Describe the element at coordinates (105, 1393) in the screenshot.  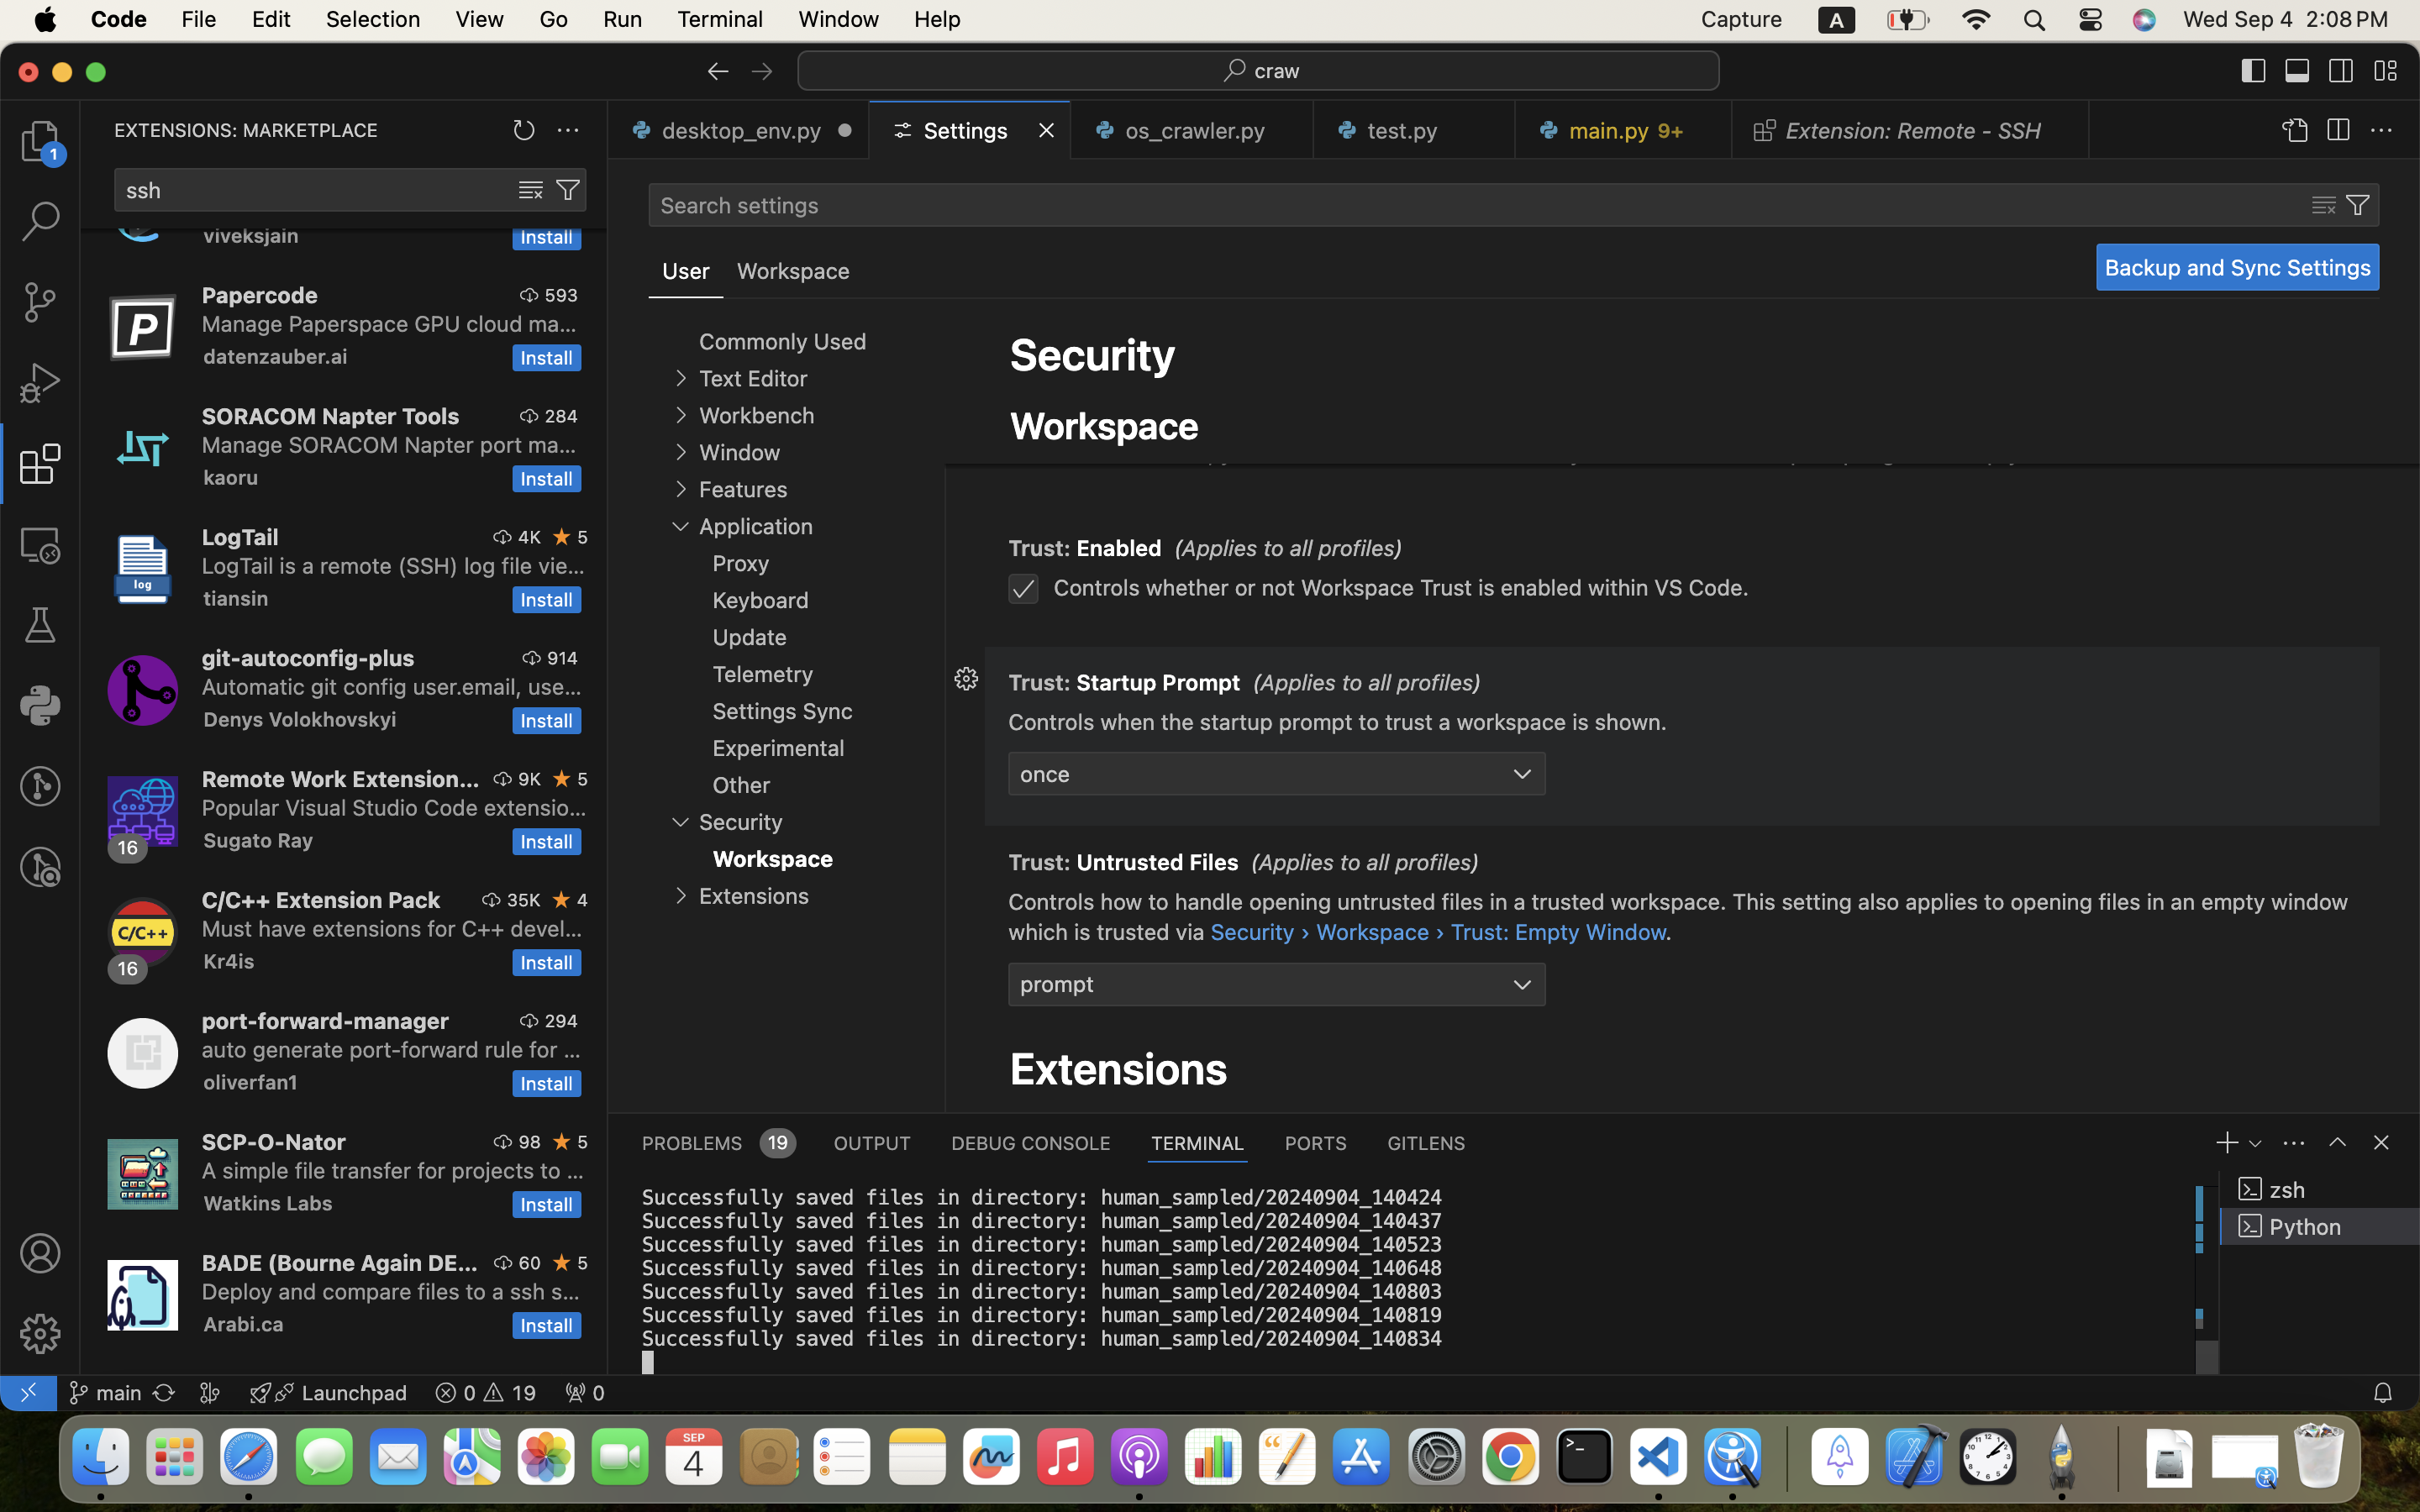
I see `main ` at that location.